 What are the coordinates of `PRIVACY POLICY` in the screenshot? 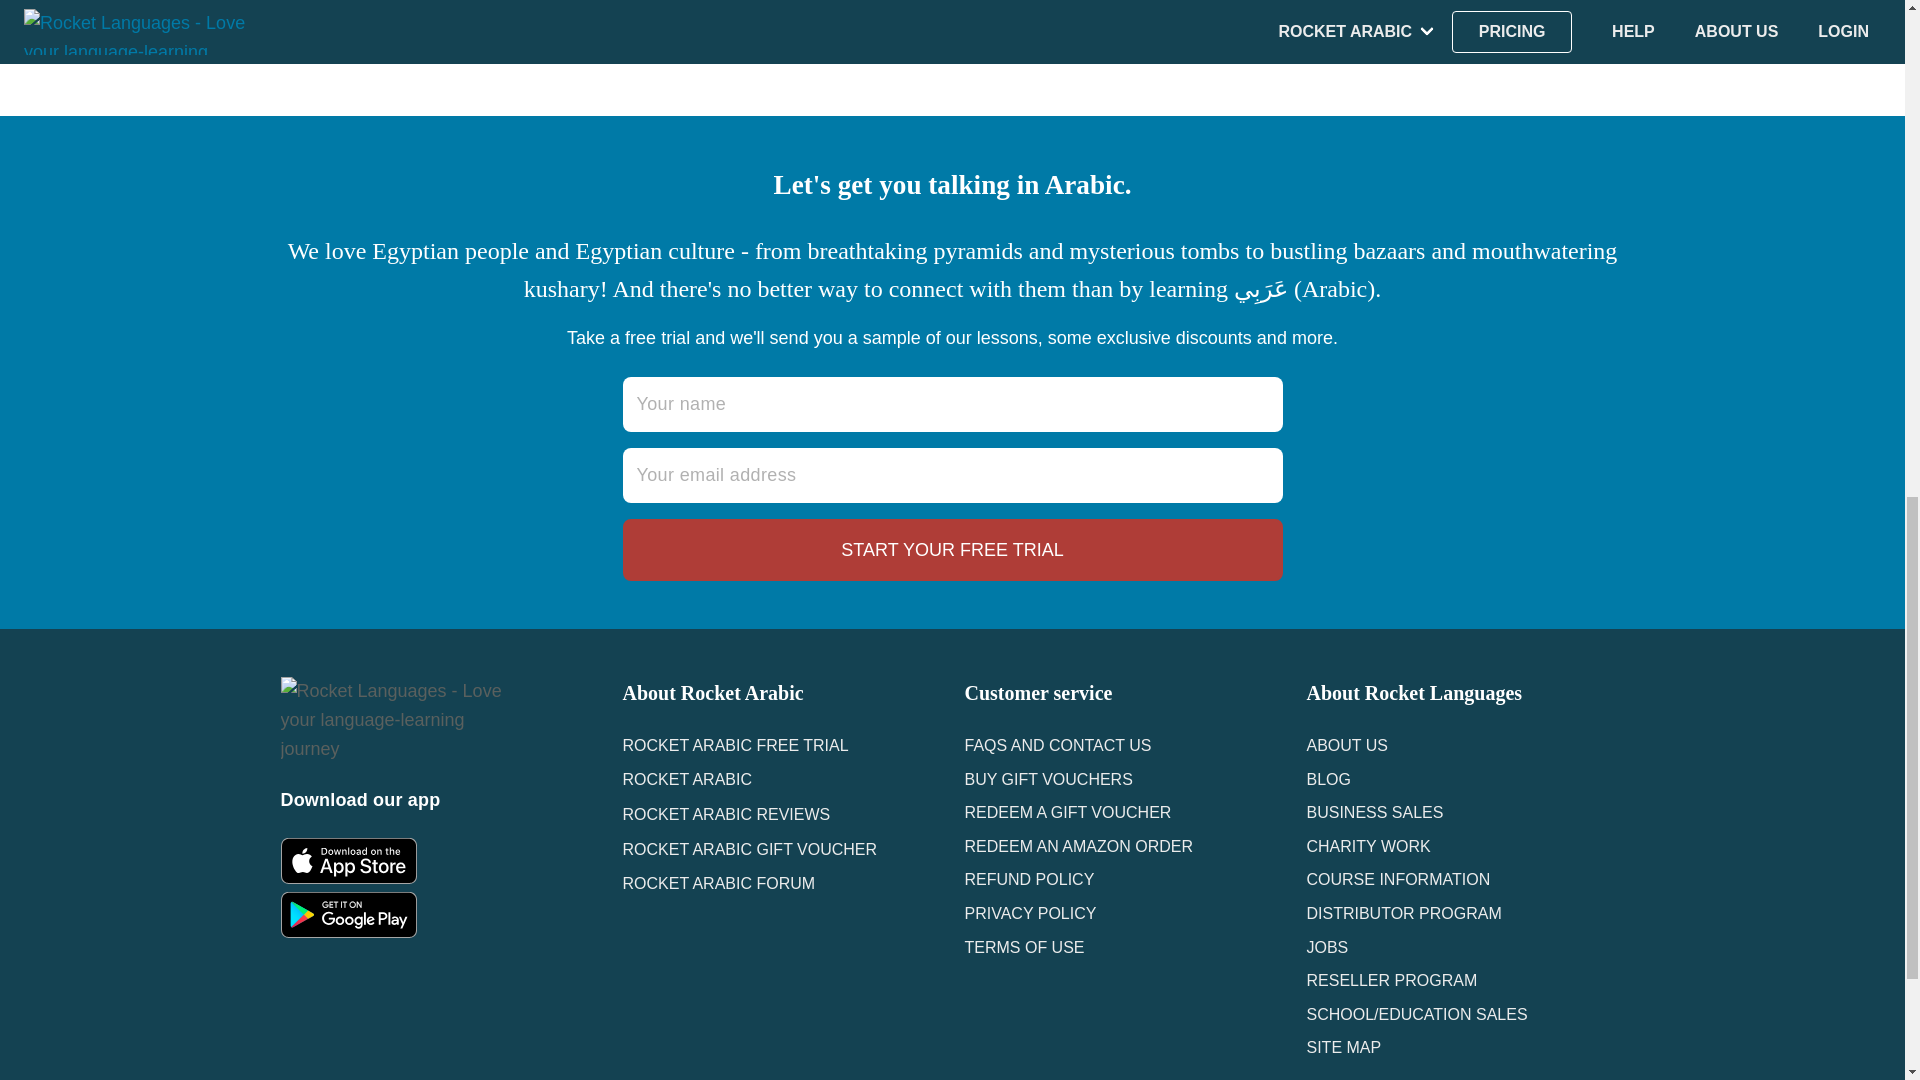 It's located at (1030, 914).